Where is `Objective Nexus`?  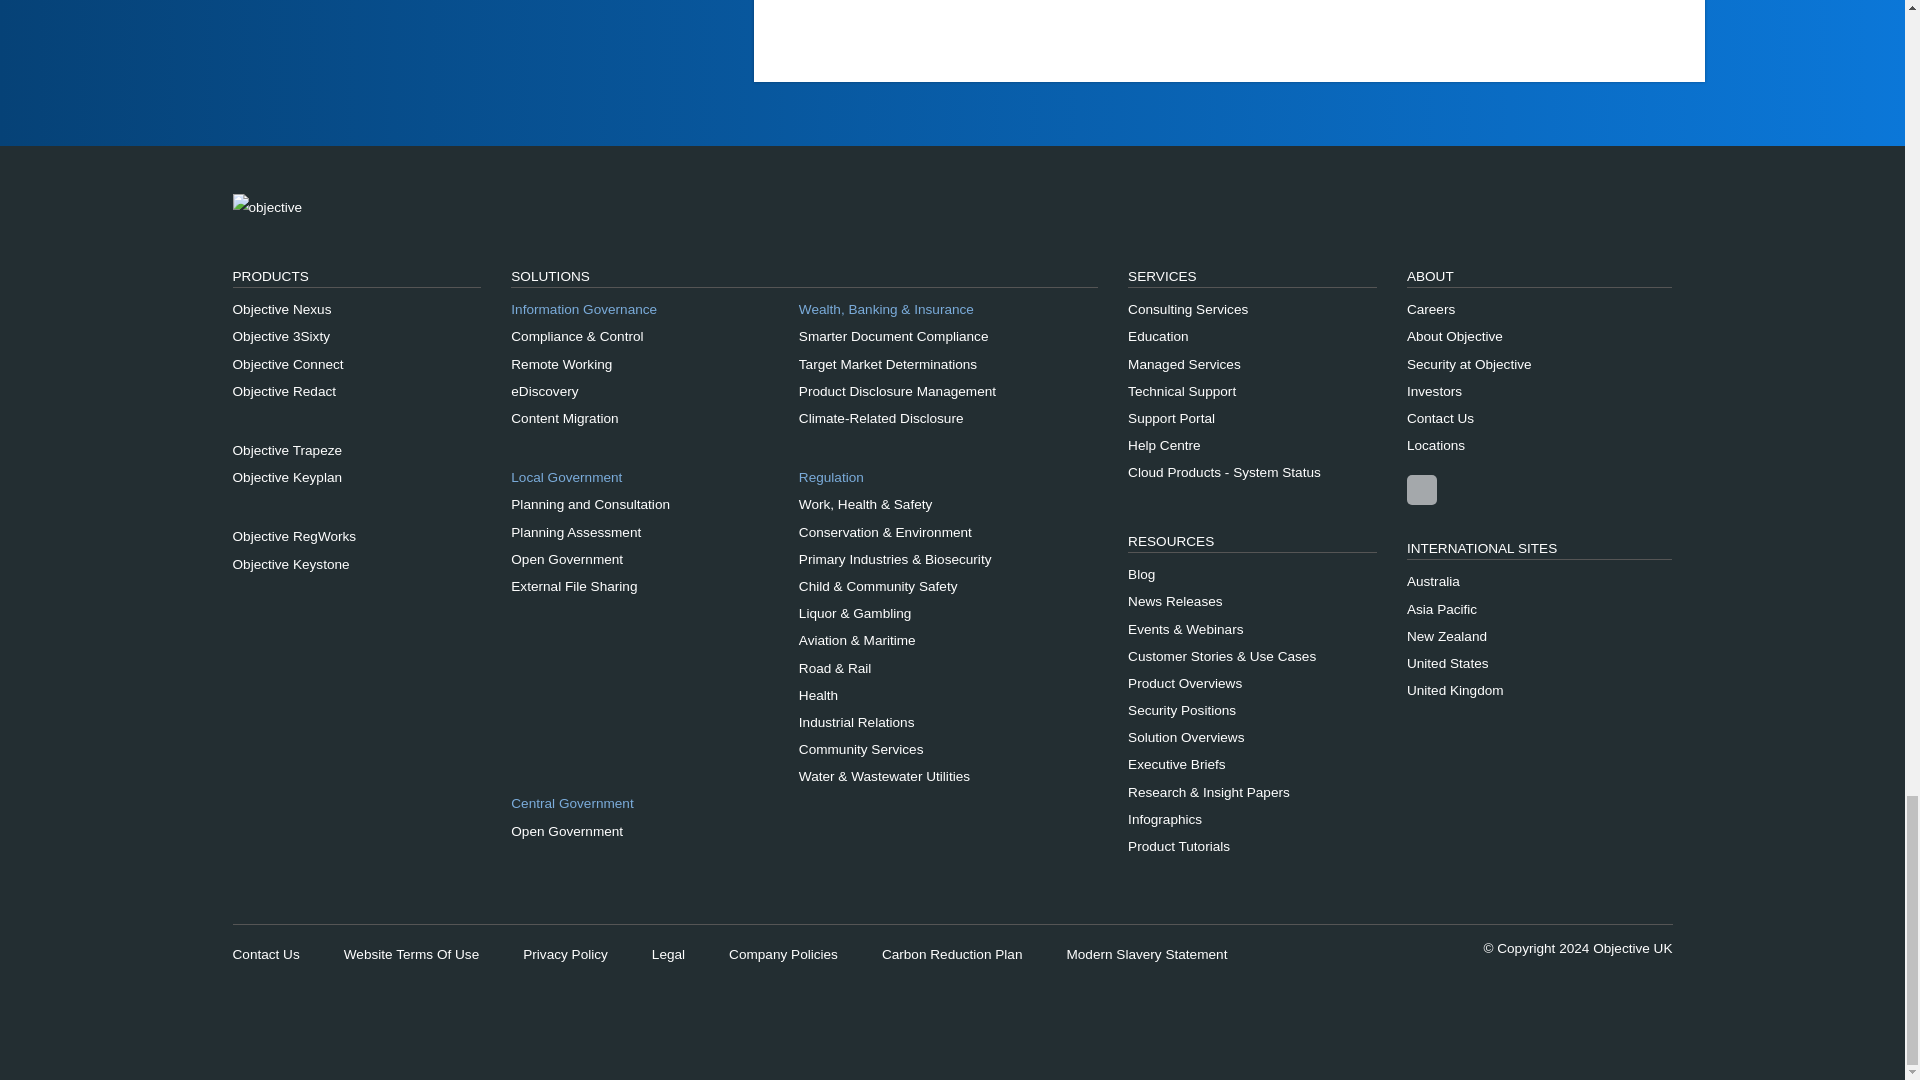
Objective Nexus is located at coordinates (356, 308).